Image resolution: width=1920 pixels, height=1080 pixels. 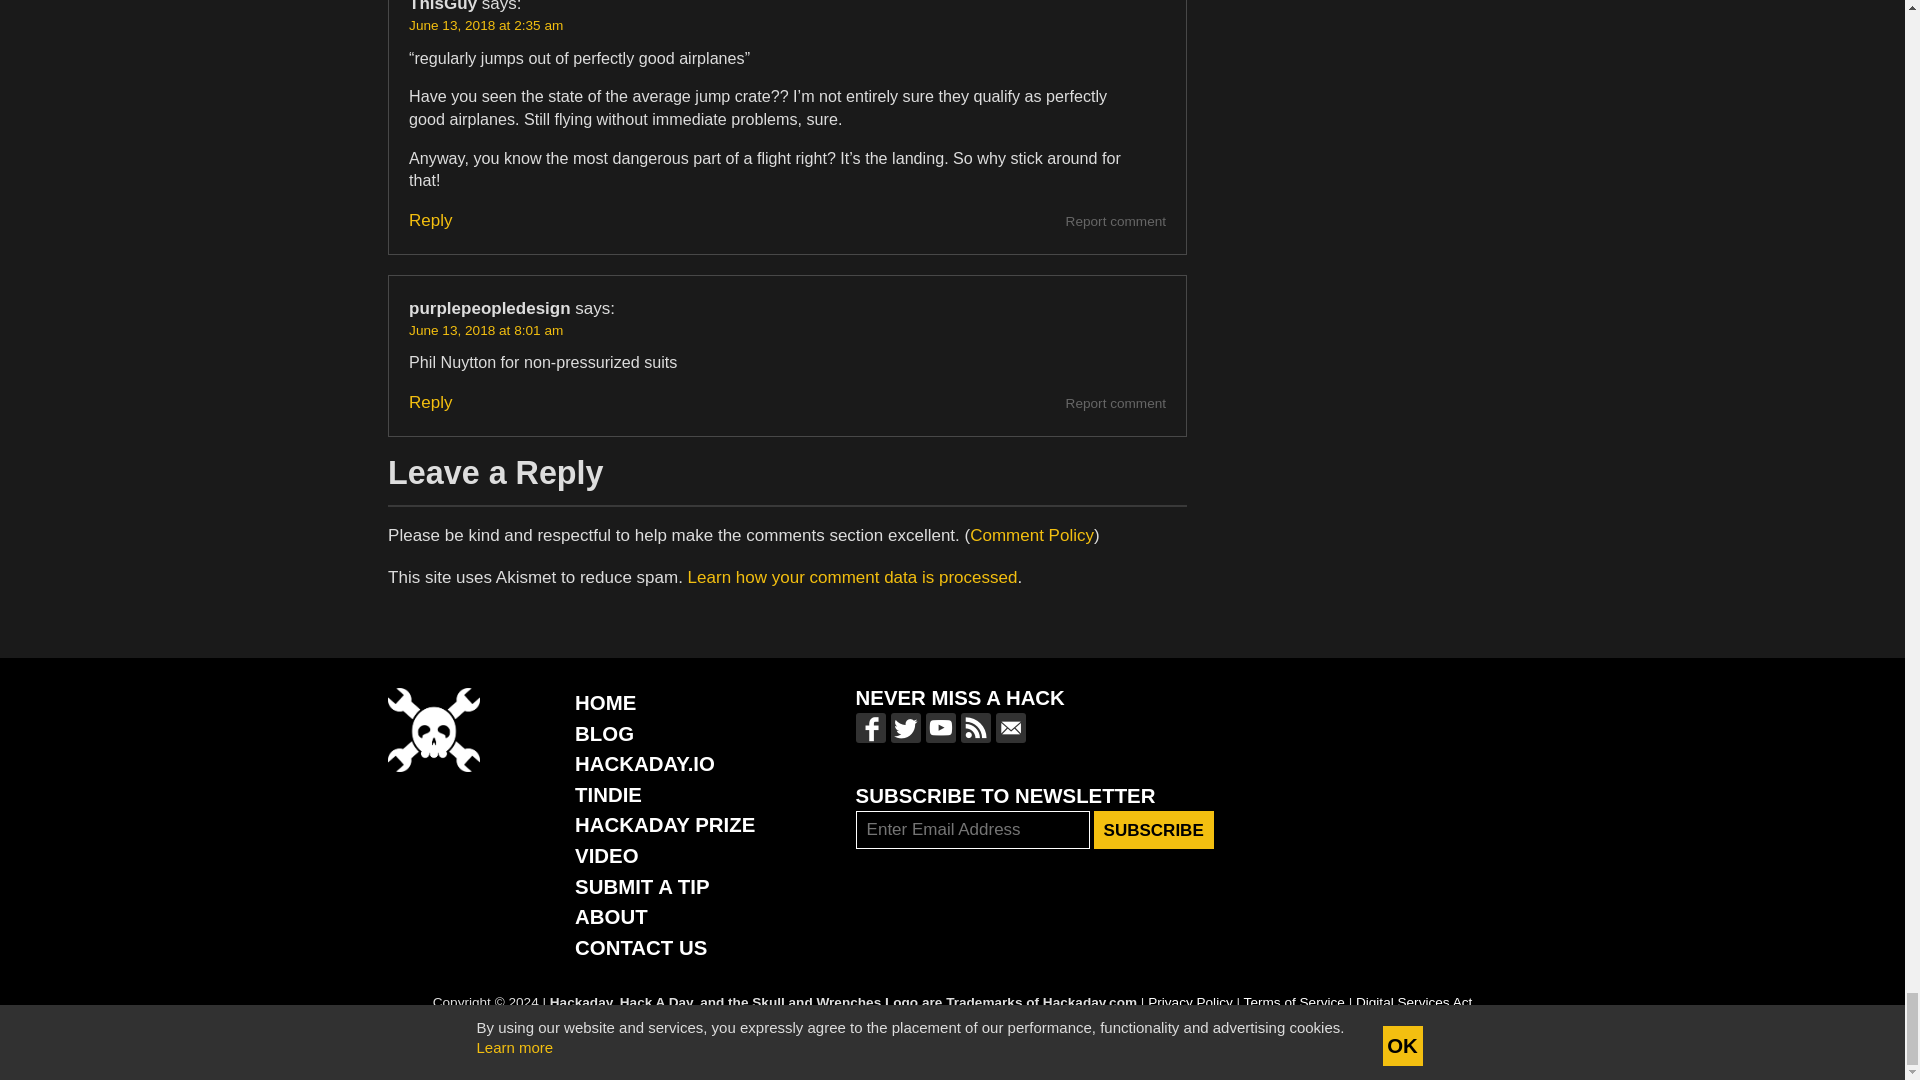 I want to click on Build Something that Matters, so click(x=664, y=824).